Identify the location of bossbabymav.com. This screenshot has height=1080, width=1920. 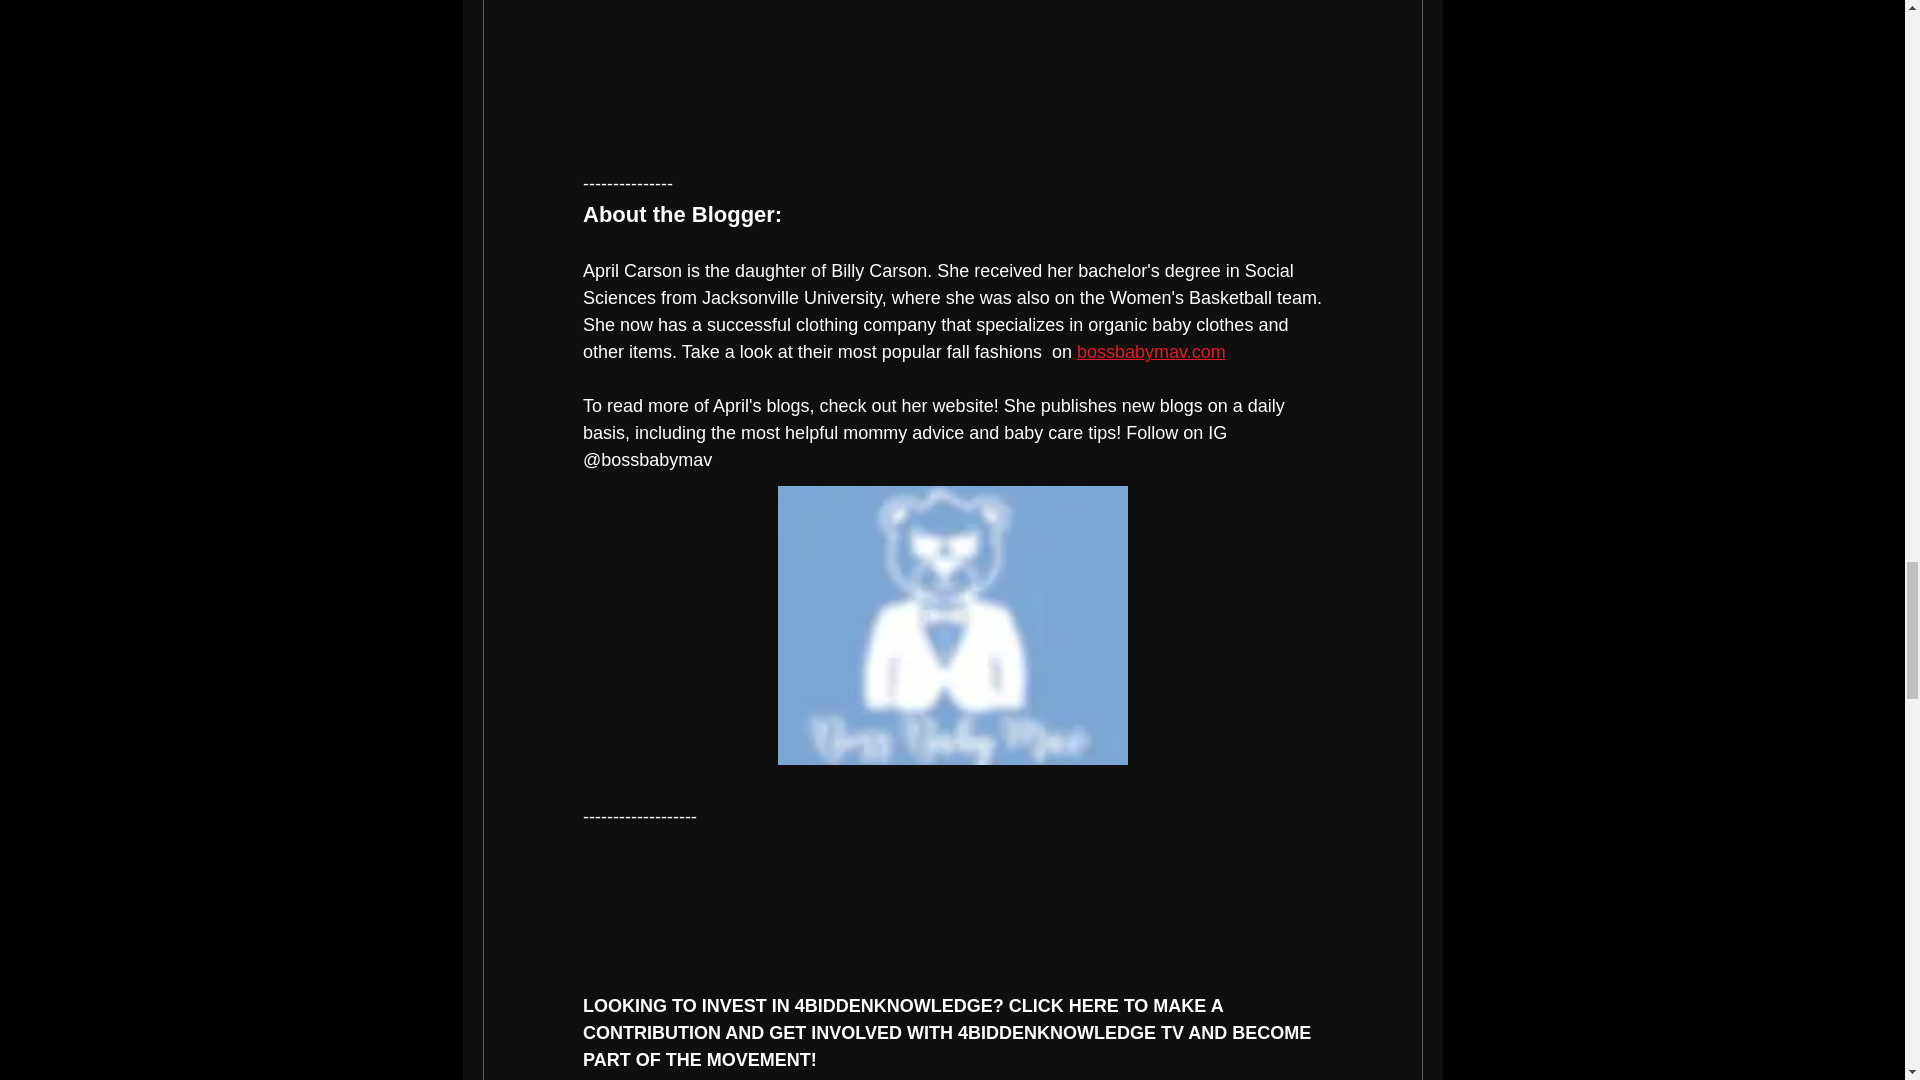
(1150, 352).